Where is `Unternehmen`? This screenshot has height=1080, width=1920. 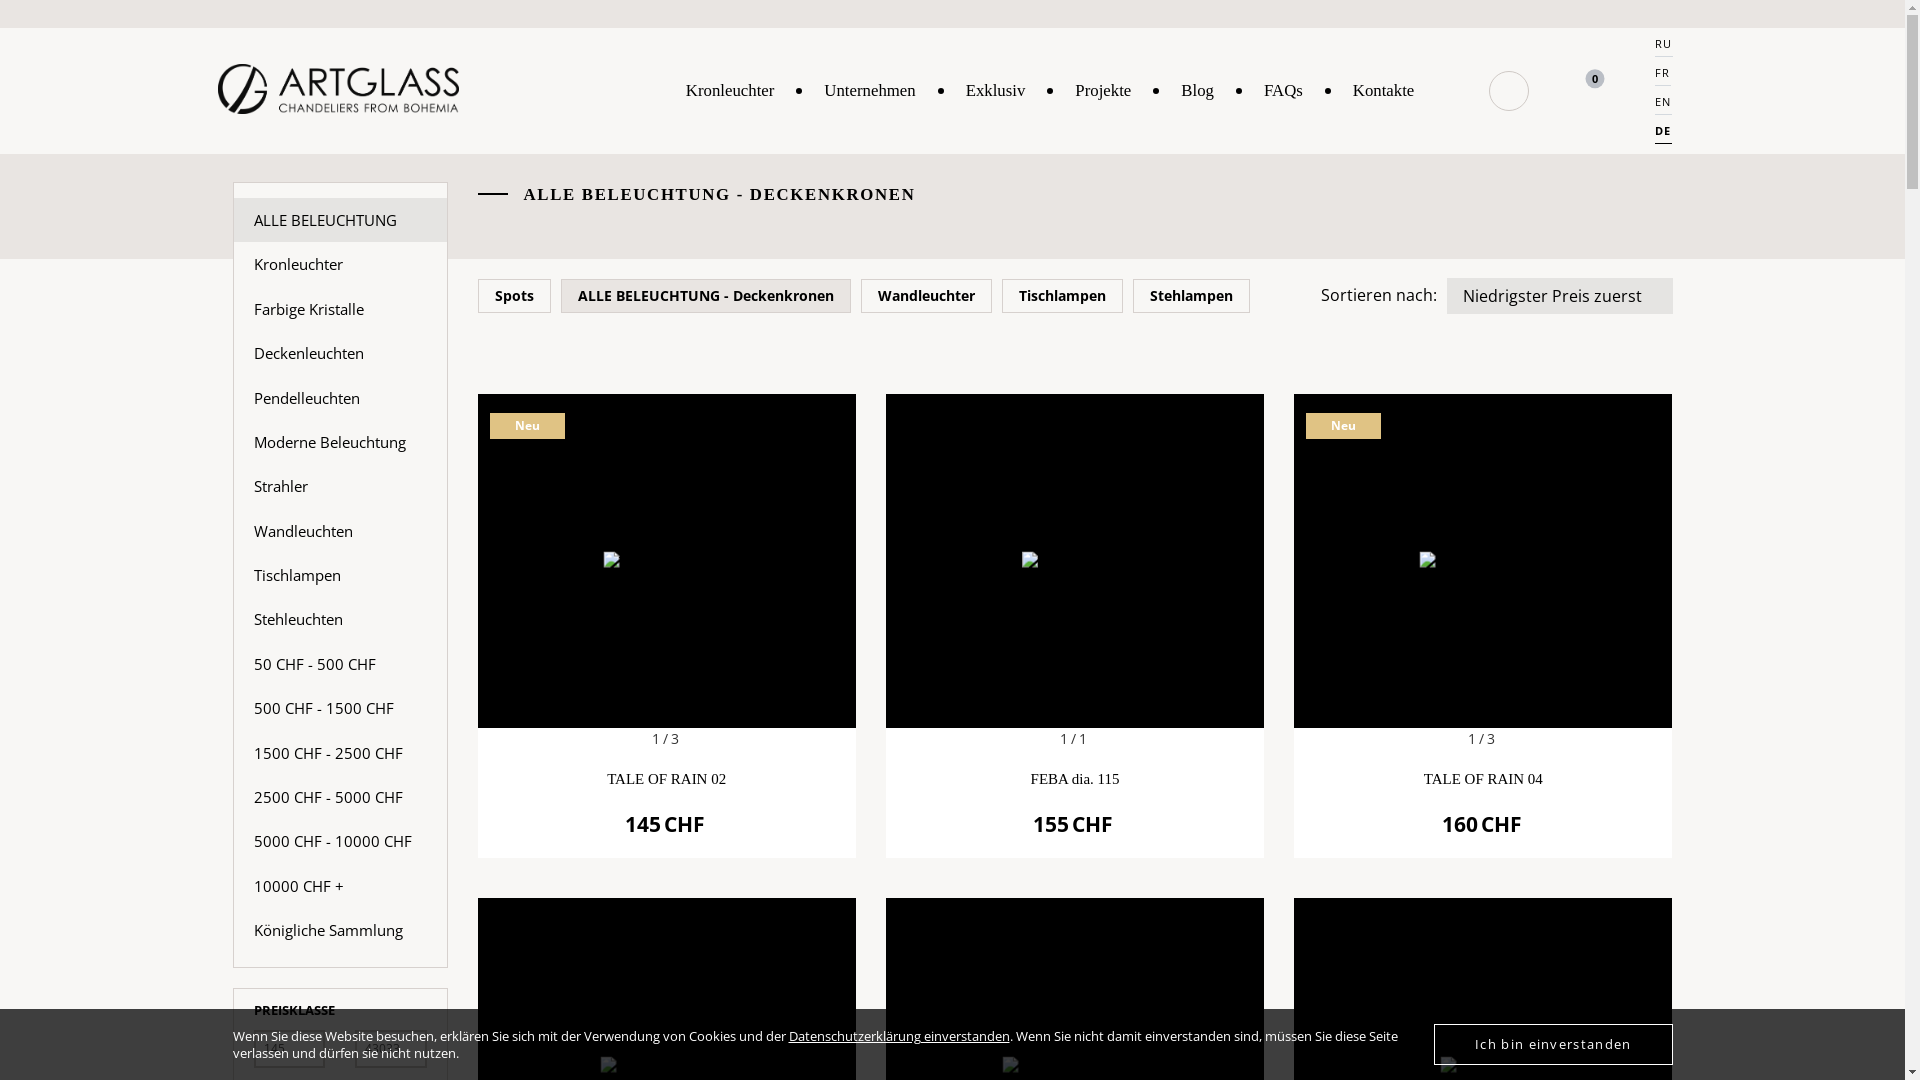 Unternehmen is located at coordinates (870, 91).